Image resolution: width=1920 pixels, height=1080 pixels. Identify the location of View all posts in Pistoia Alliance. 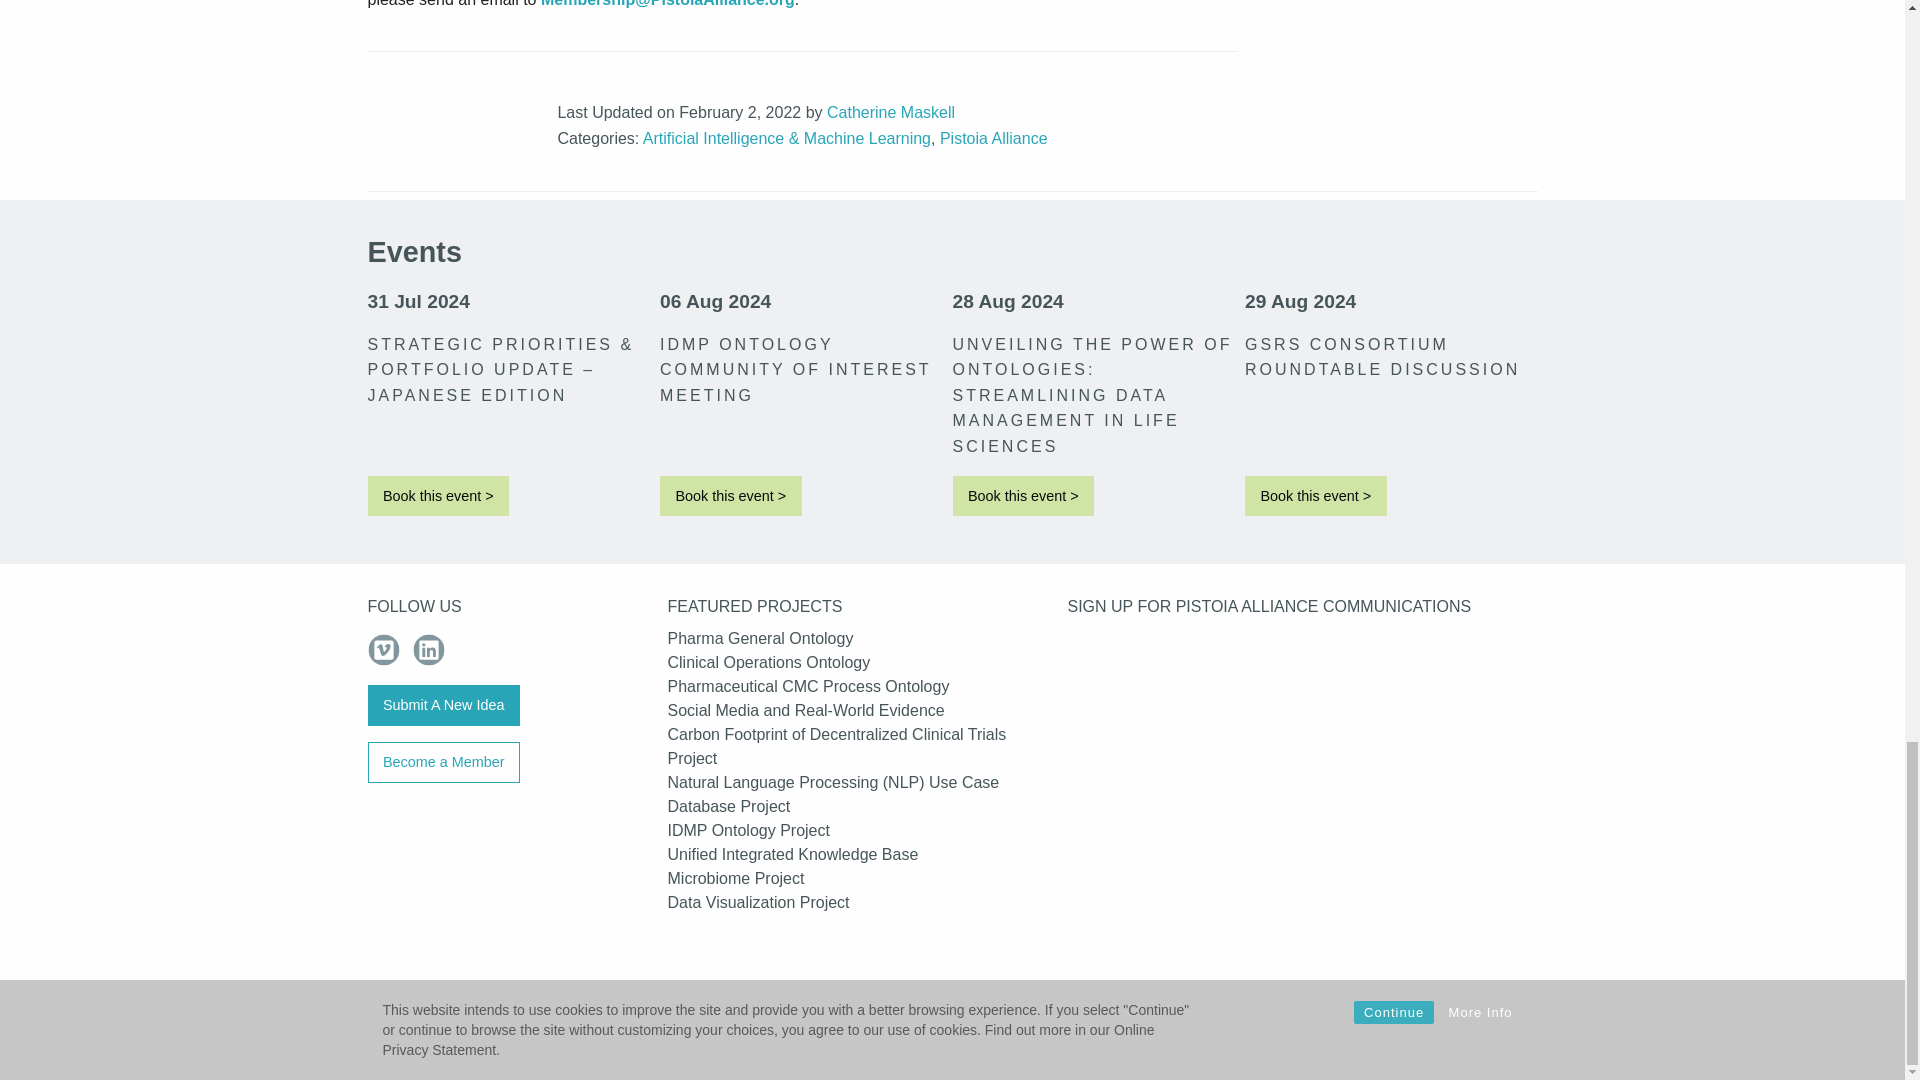
(994, 138).